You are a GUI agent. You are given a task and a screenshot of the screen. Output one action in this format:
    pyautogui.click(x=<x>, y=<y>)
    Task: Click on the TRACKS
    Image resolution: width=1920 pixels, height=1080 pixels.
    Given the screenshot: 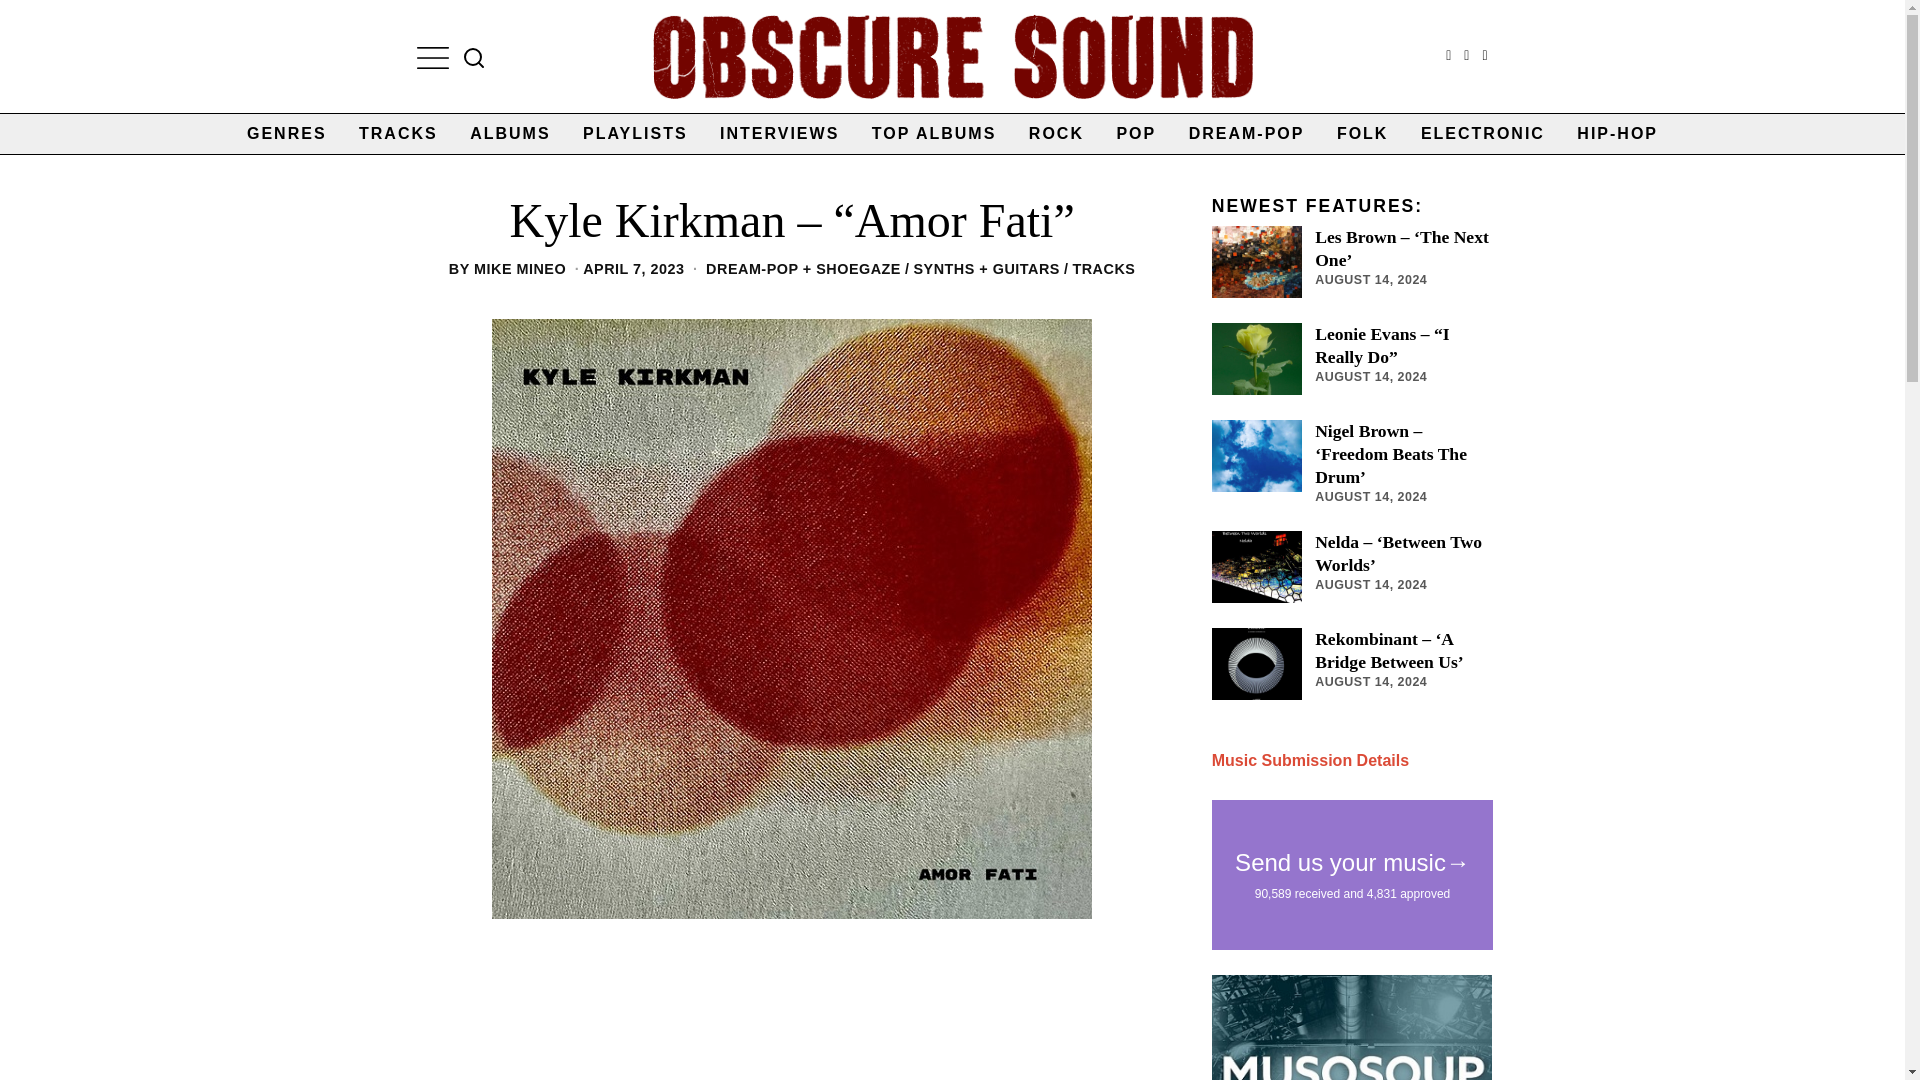 What is the action you would take?
    pyautogui.click(x=1102, y=268)
    